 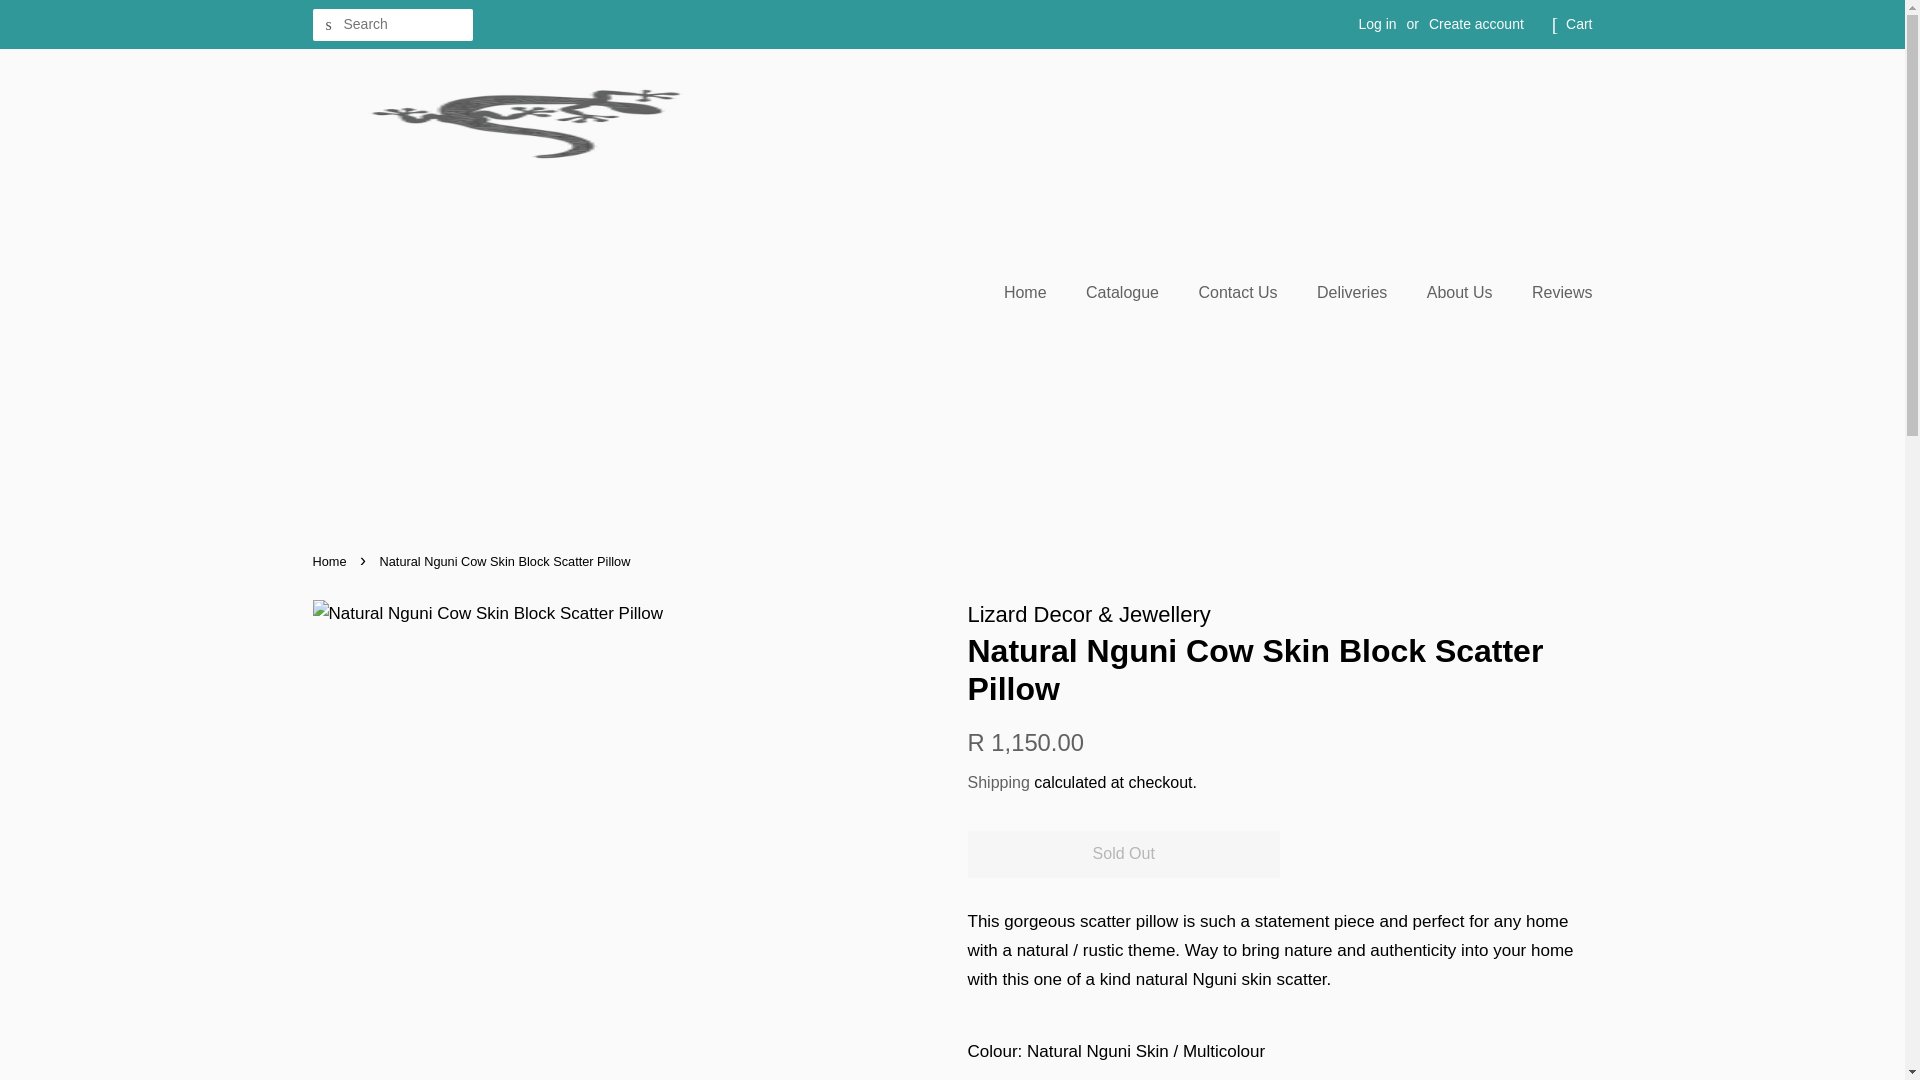 What do you see at coordinates (1124, 854) in the screenshot?
I see `Sold Out` at bounding box center [1124, 854].